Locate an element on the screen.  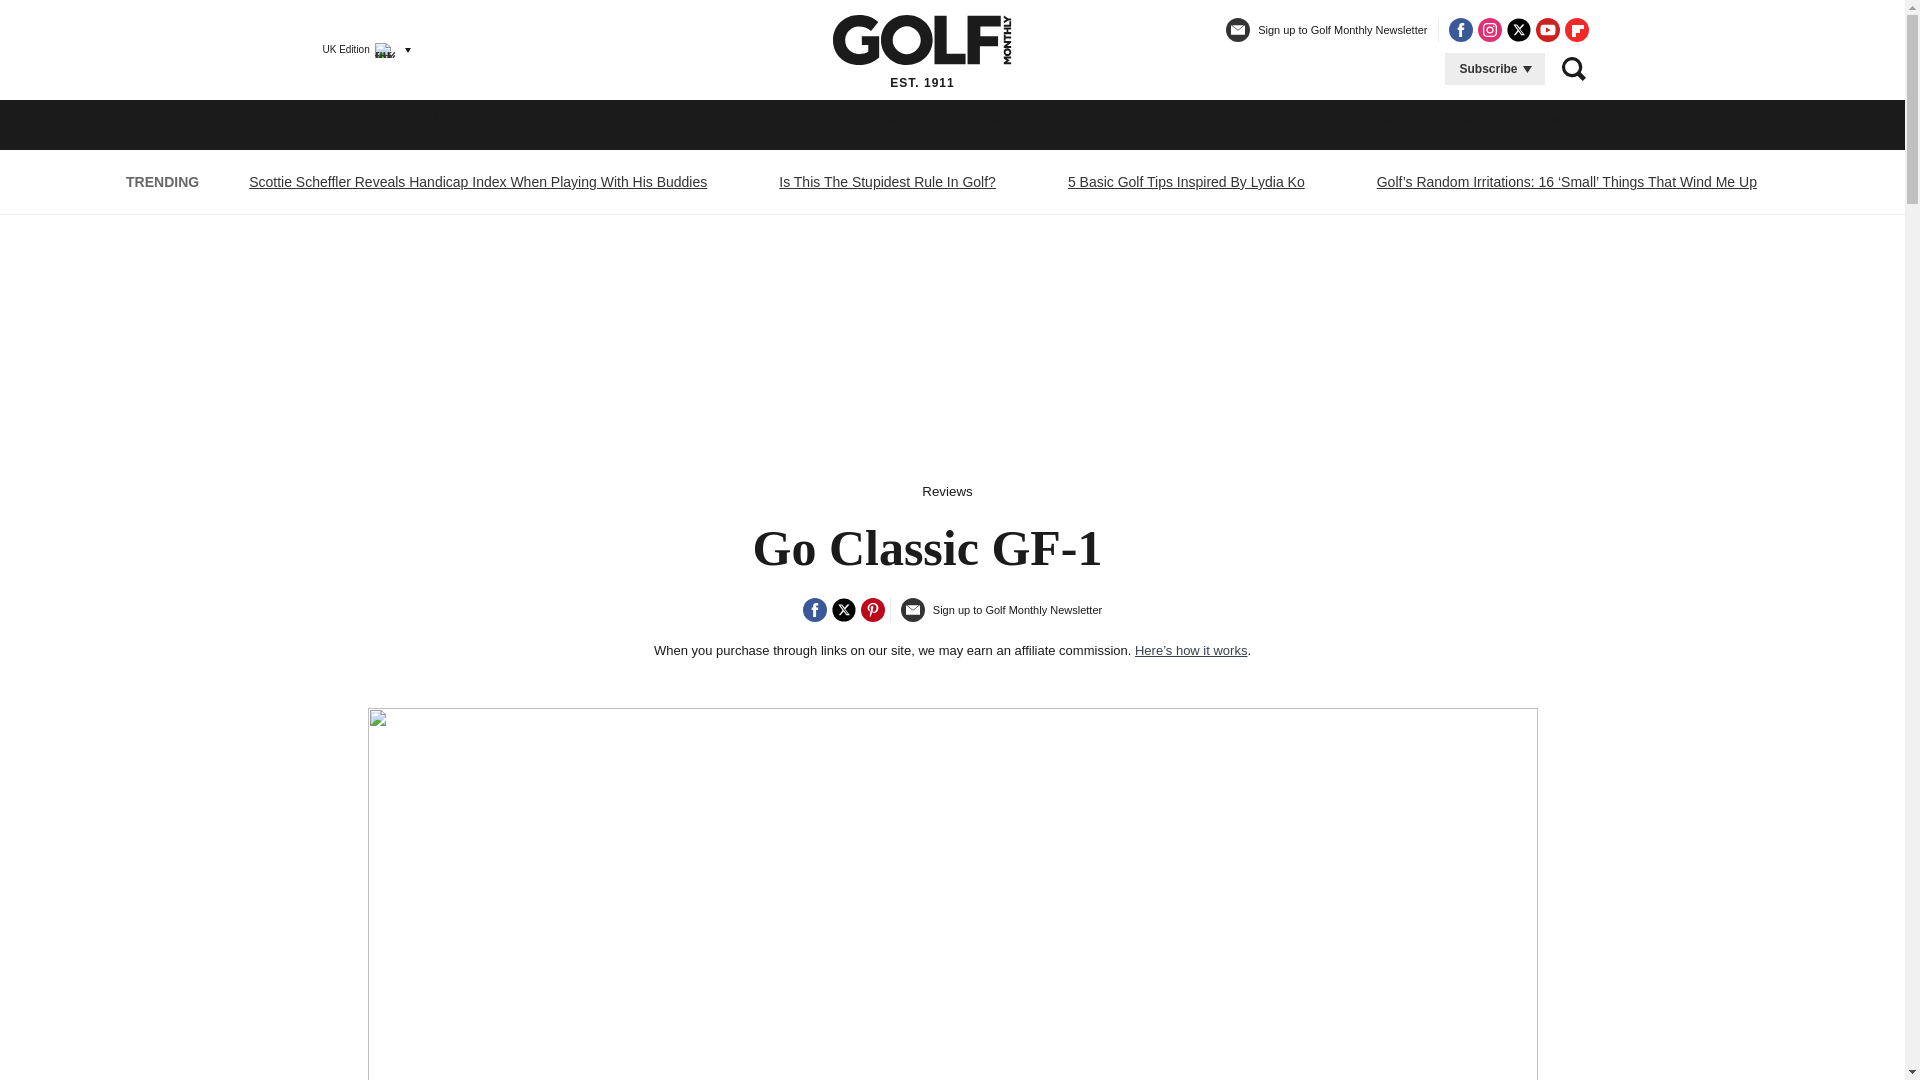
RULES is located at coordinates (824, 120).